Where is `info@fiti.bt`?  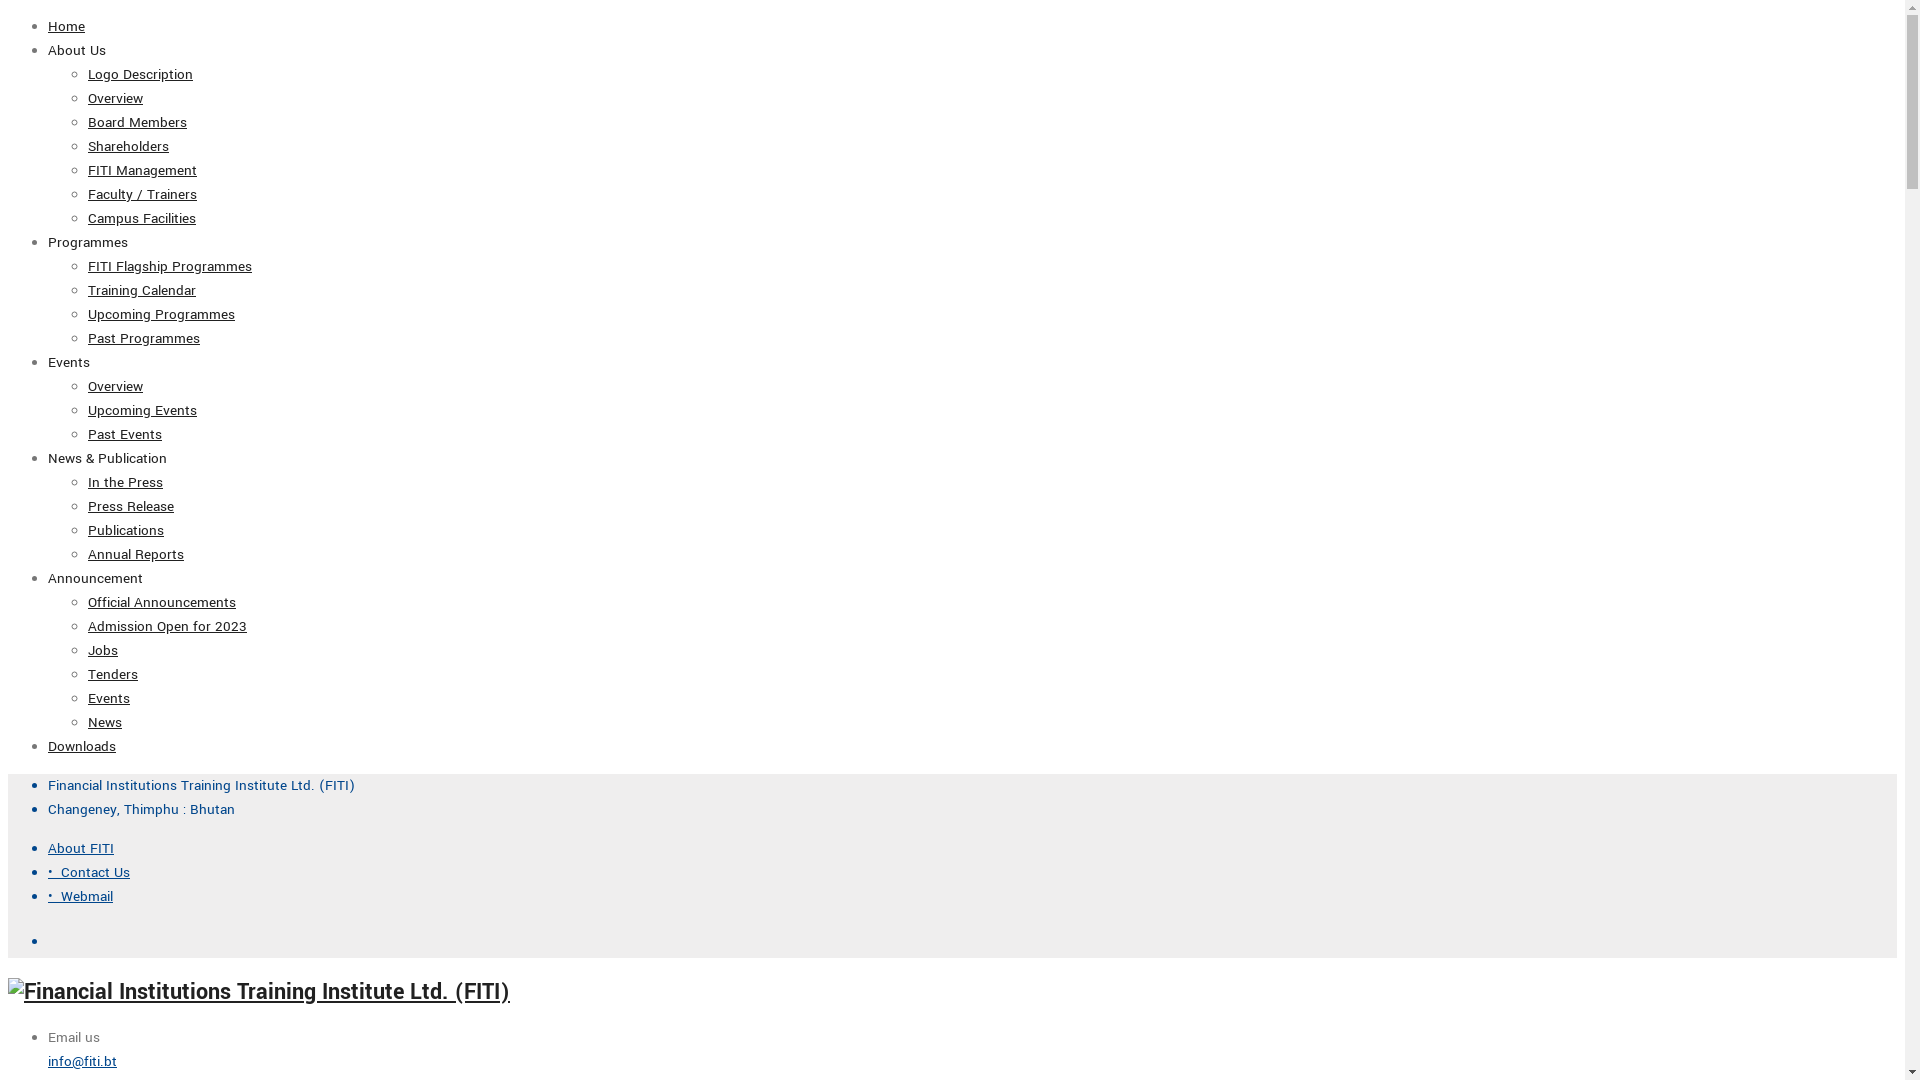
info@fiti.bt is located at coordinates (82, 1062).